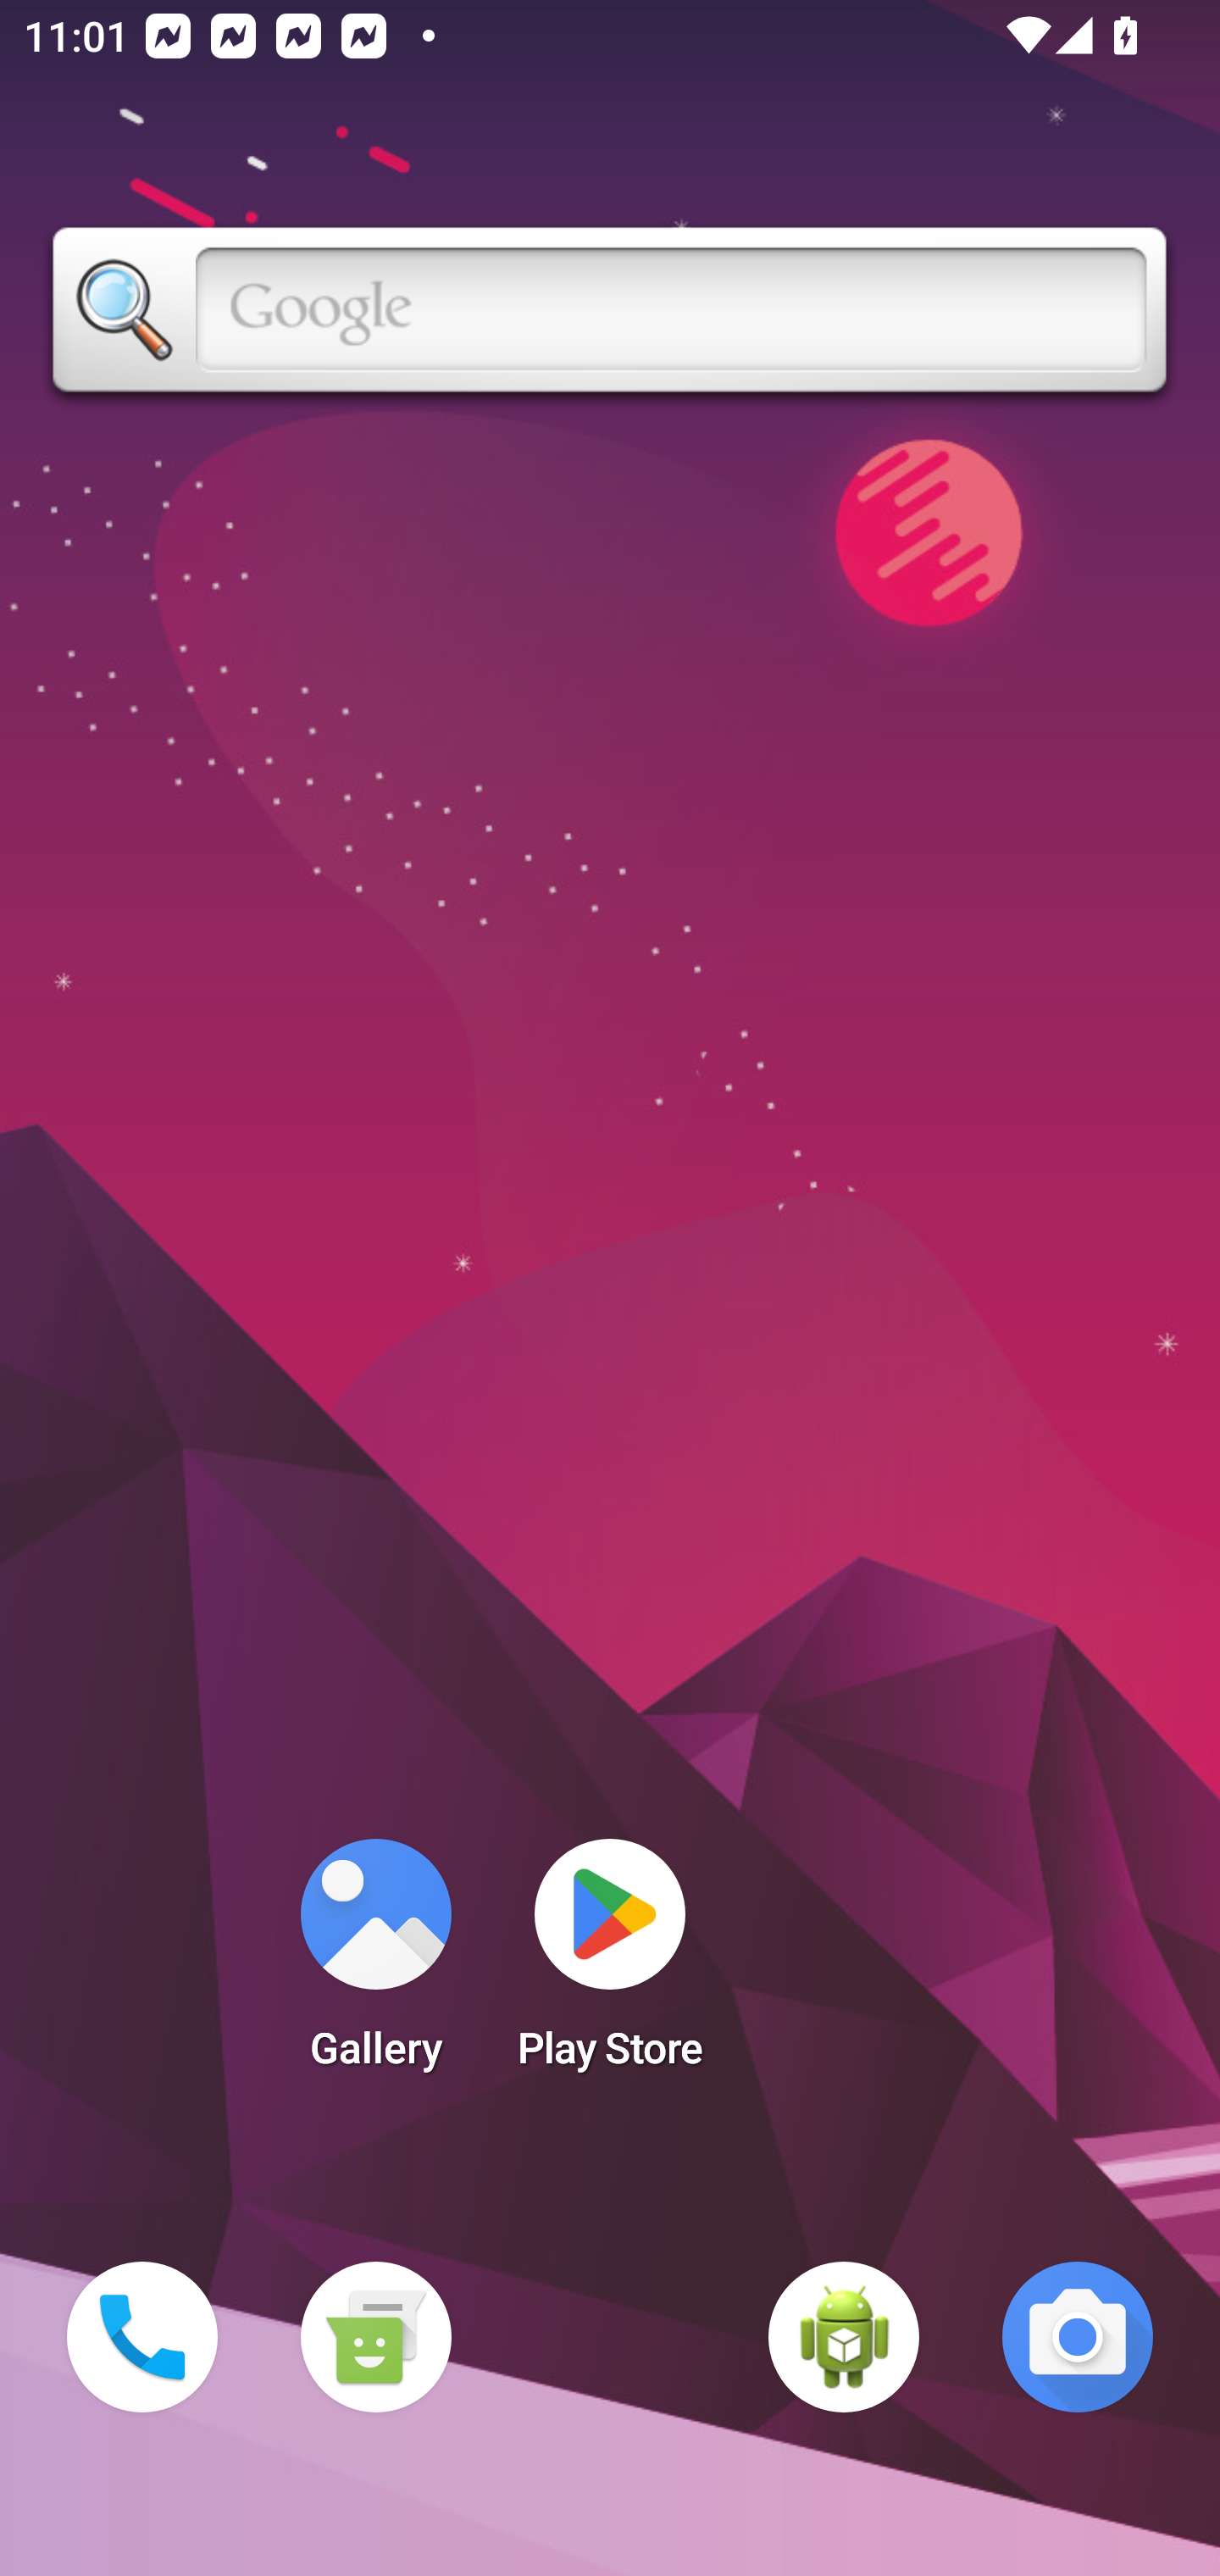 The height and width of the screenshot is (2576, 1220). I want to click on WebView Browser Tester, so click(844, 2337).